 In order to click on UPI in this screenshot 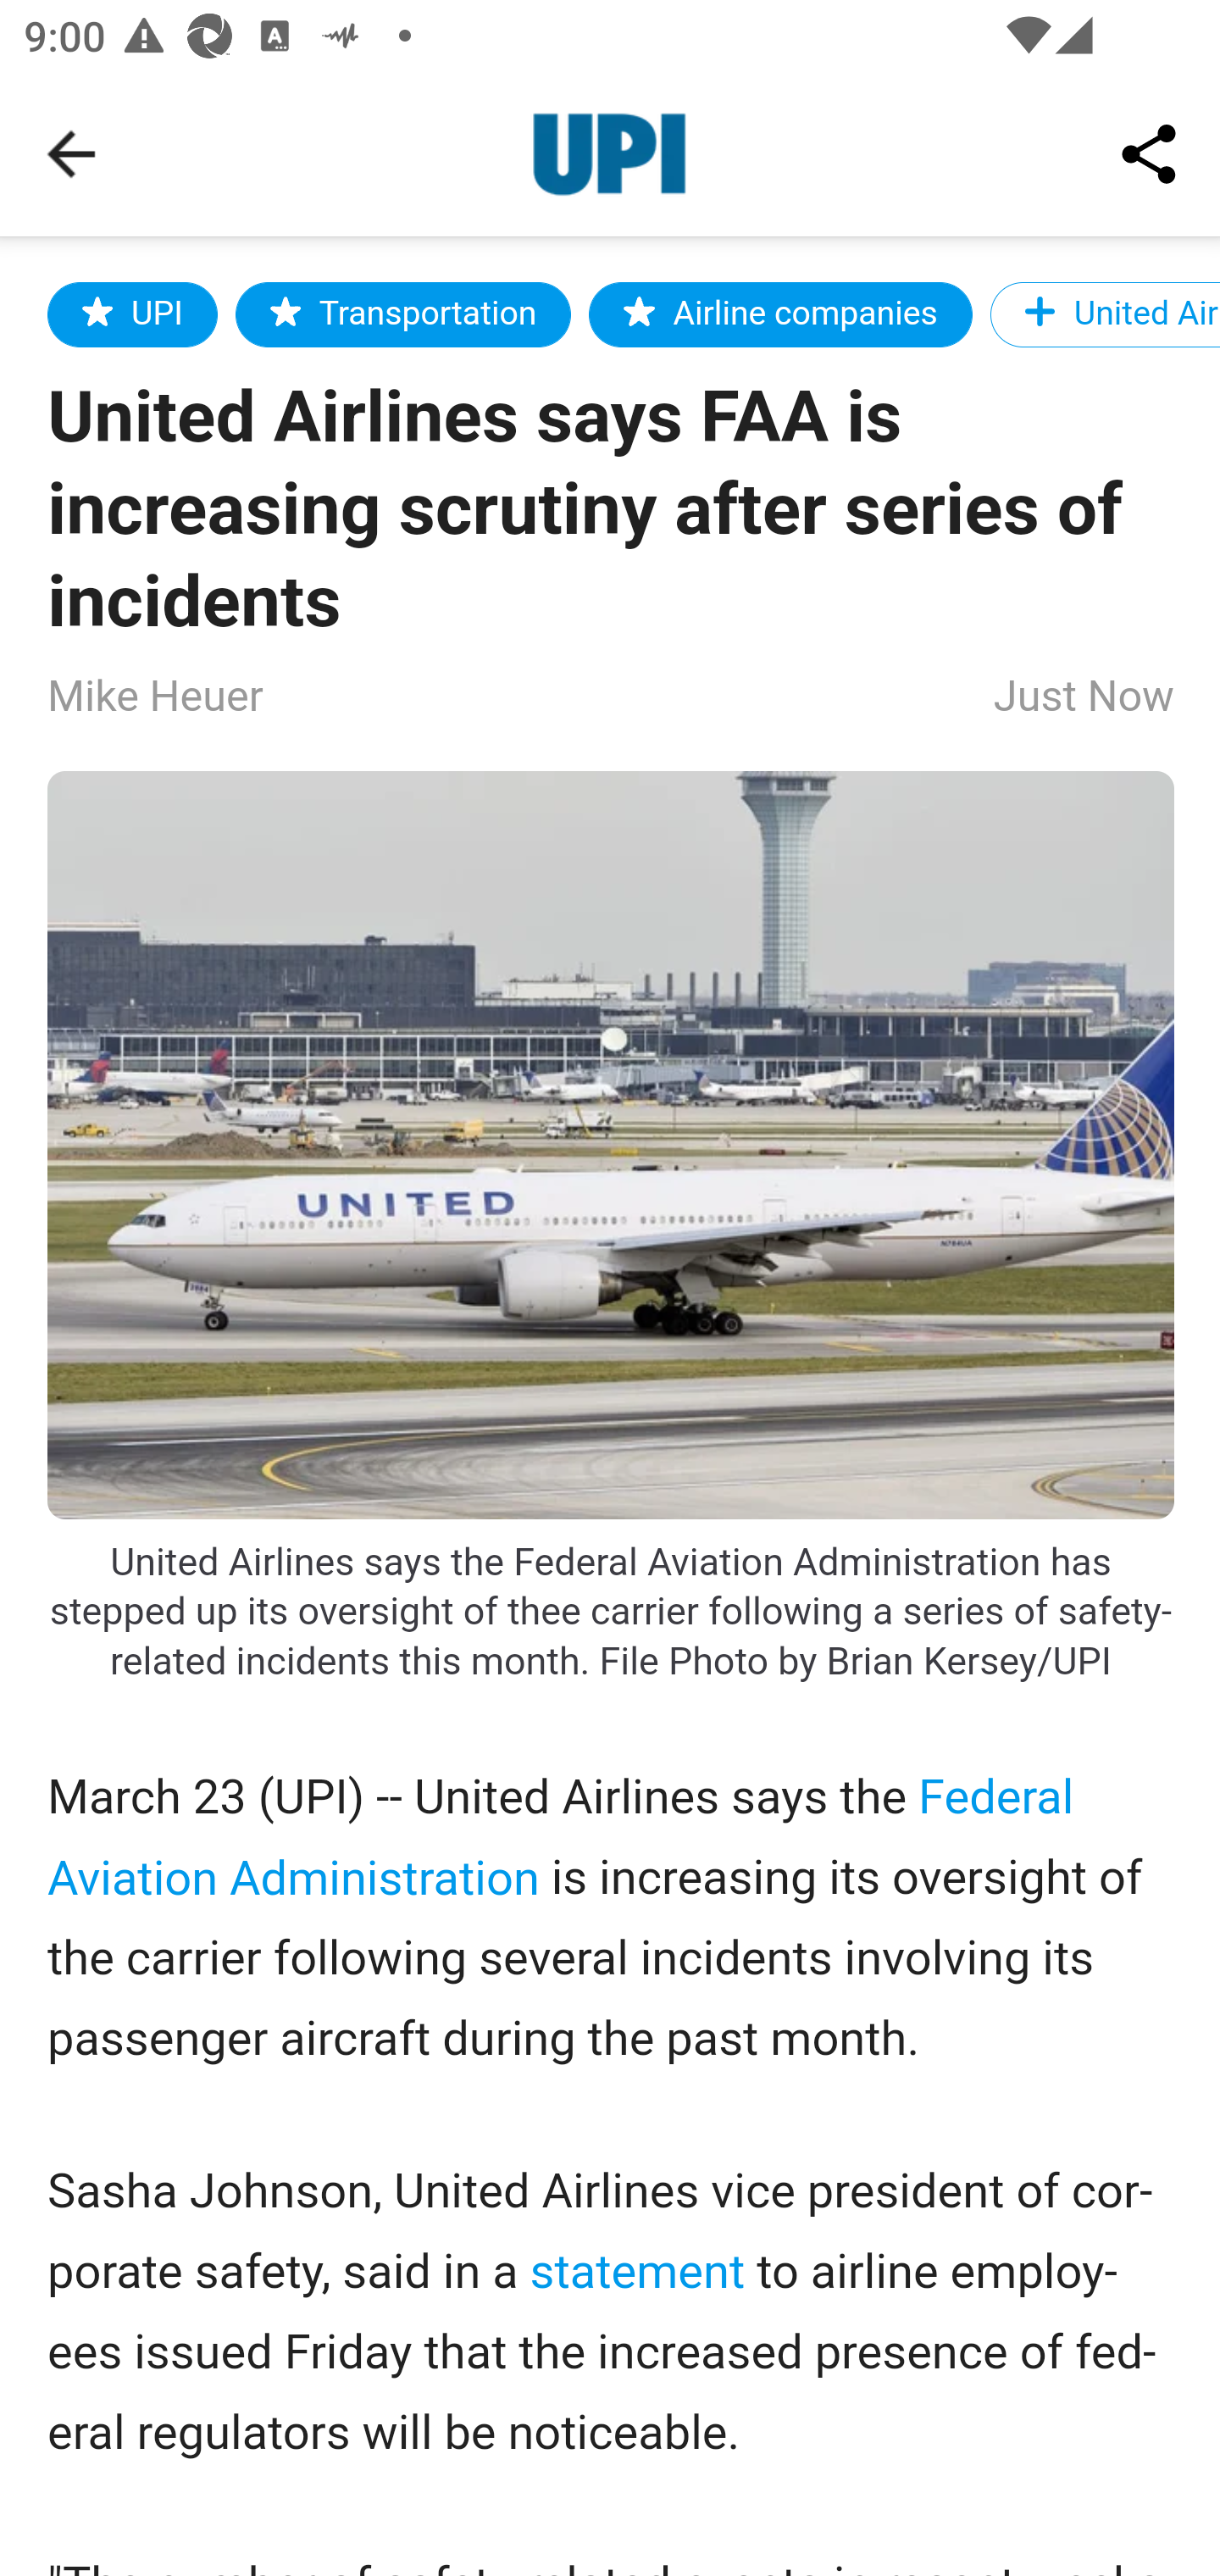, I will do `click(134, 314)`.